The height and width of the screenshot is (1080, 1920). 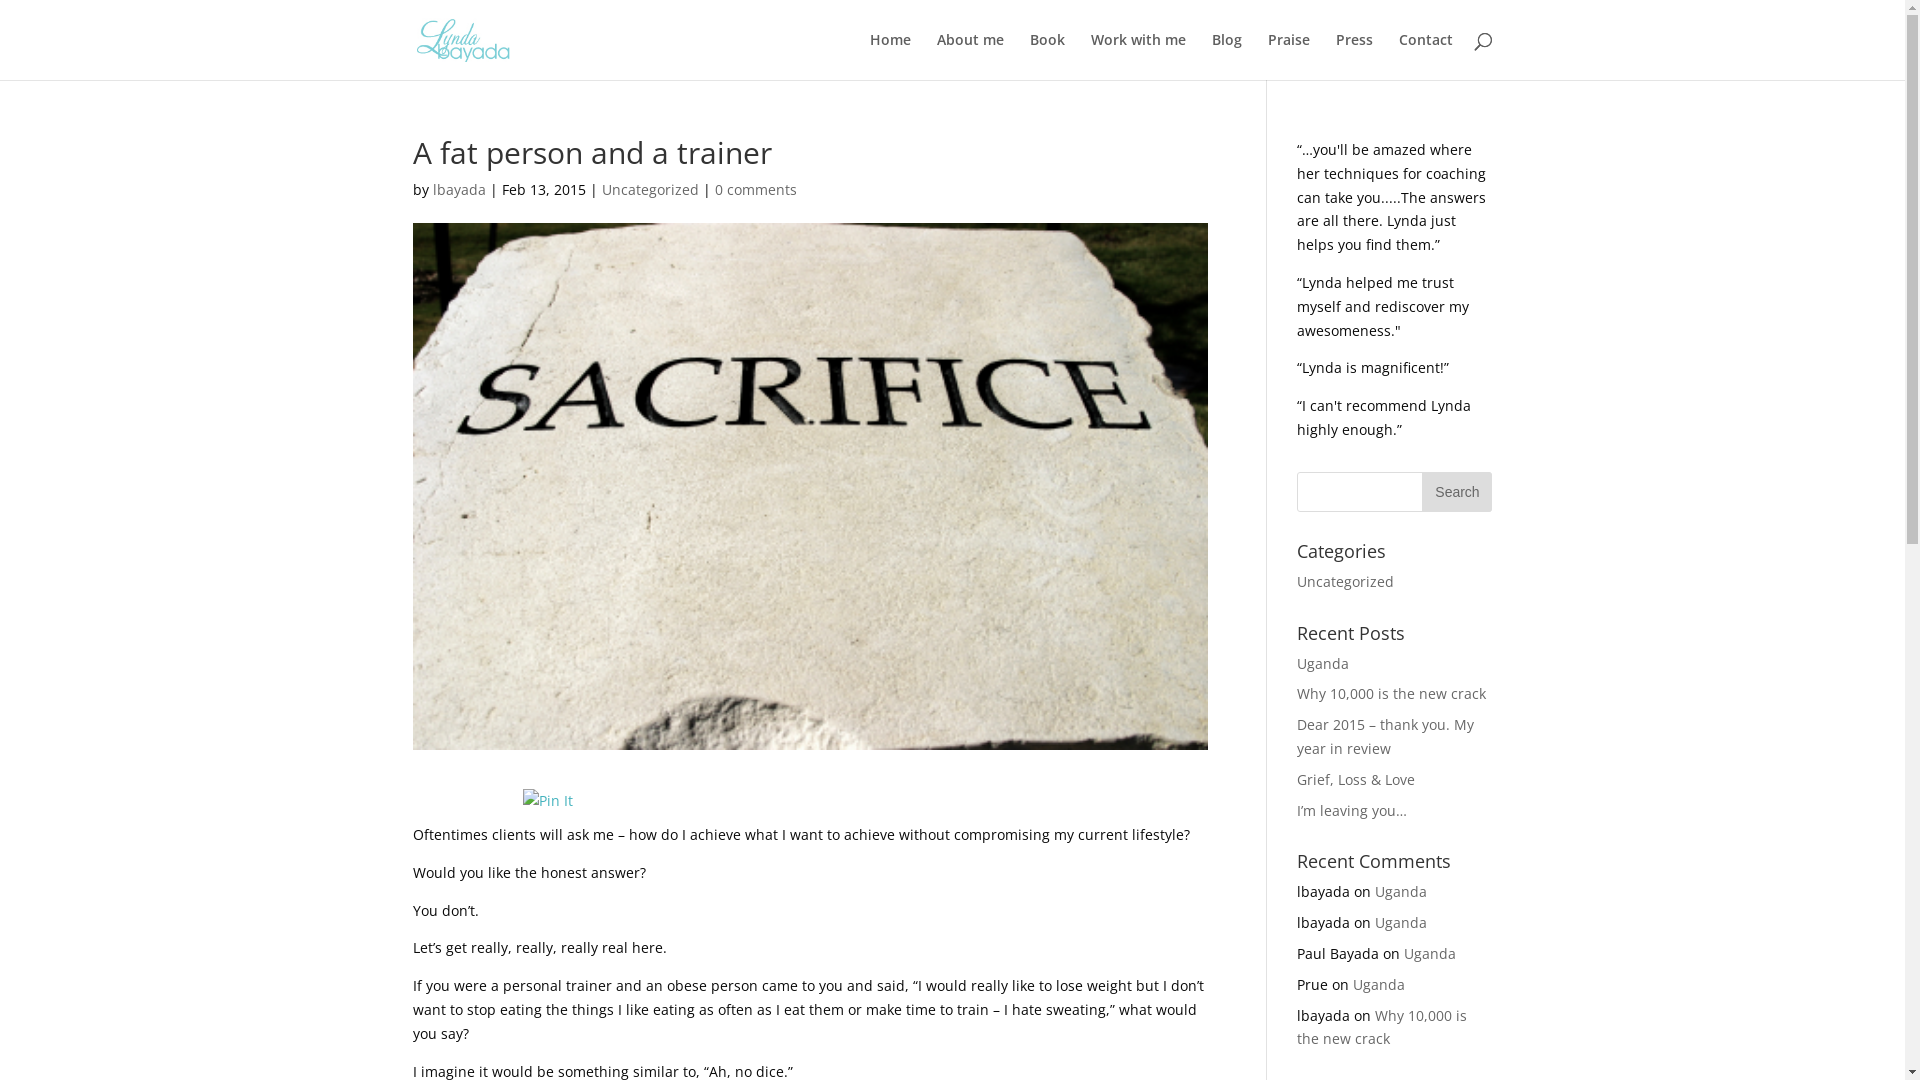 What do you see at coordinates (1354, 56) in the screenshot?
I see `Press` at bounding box center [1354, 56].